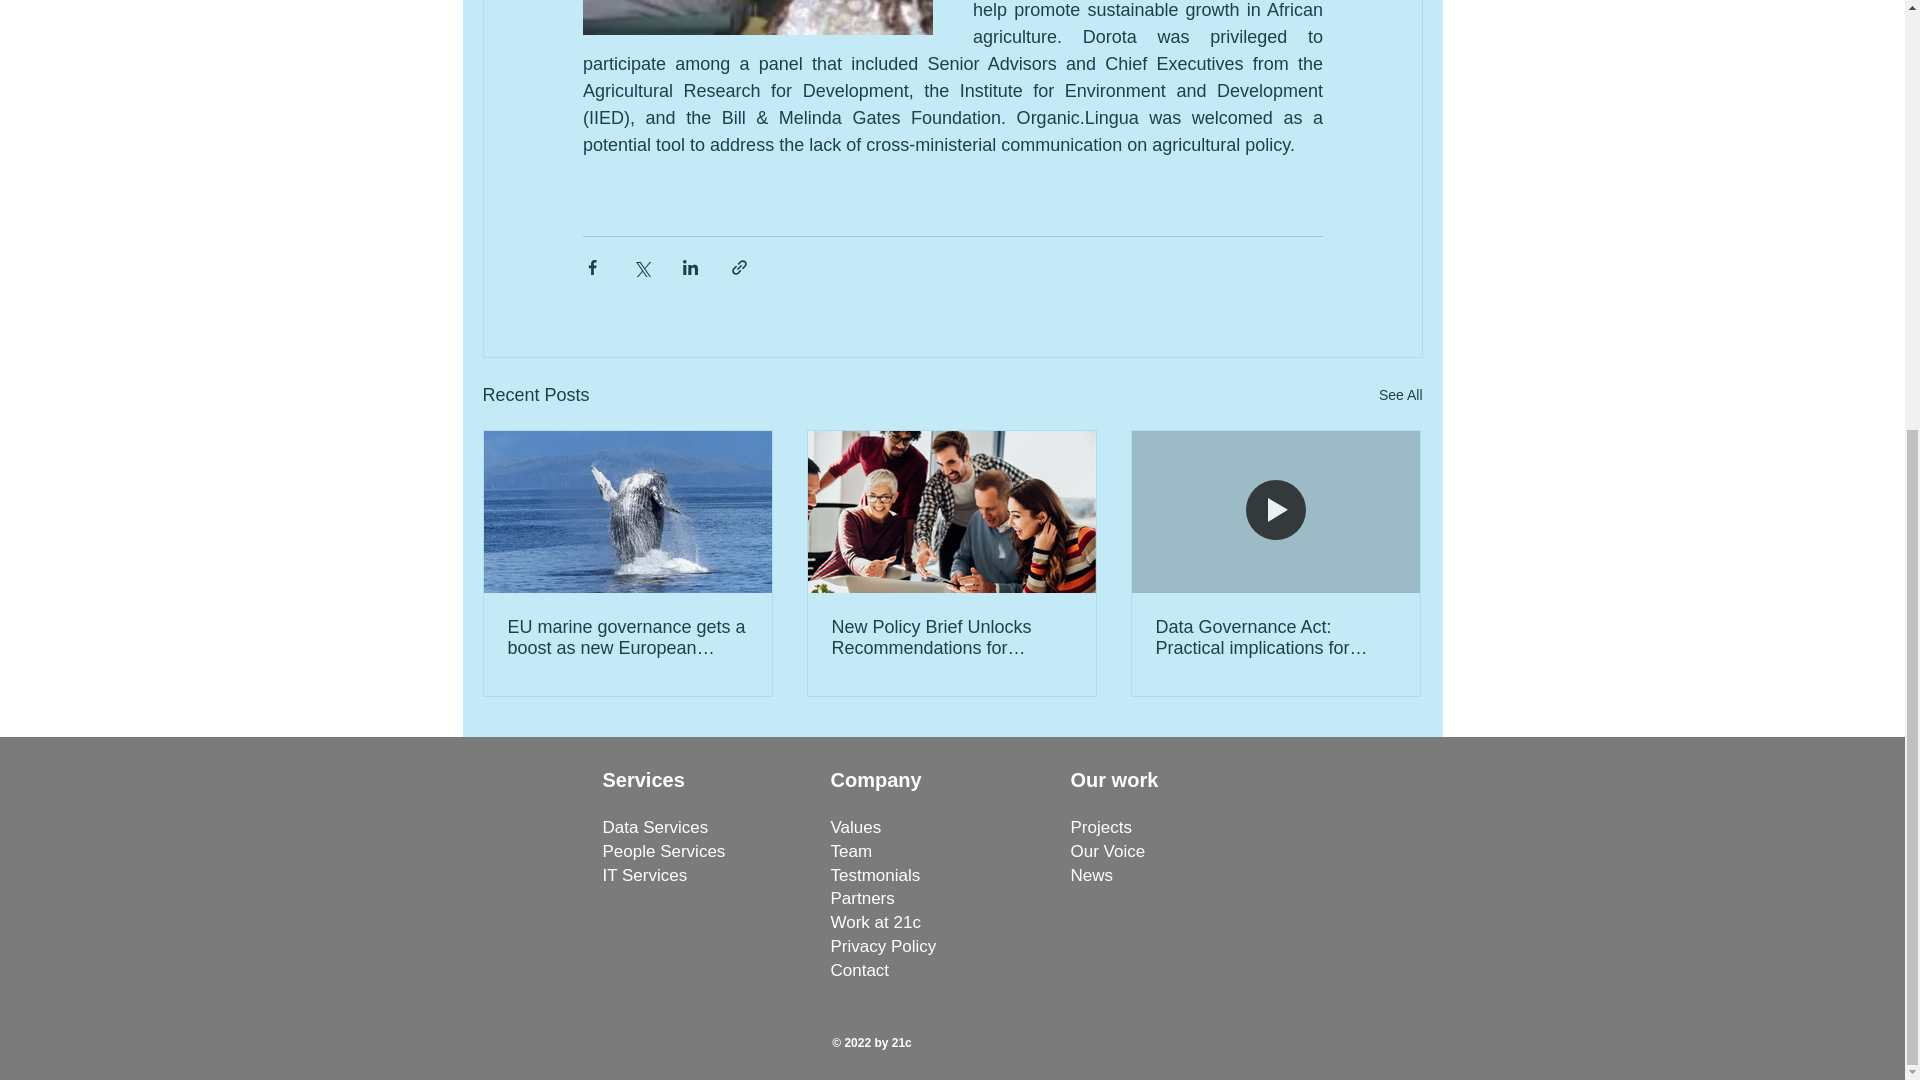 Image resolution: width=1920 pixels, height=1080 pixels. I want to click on Values, so click(855, 827).